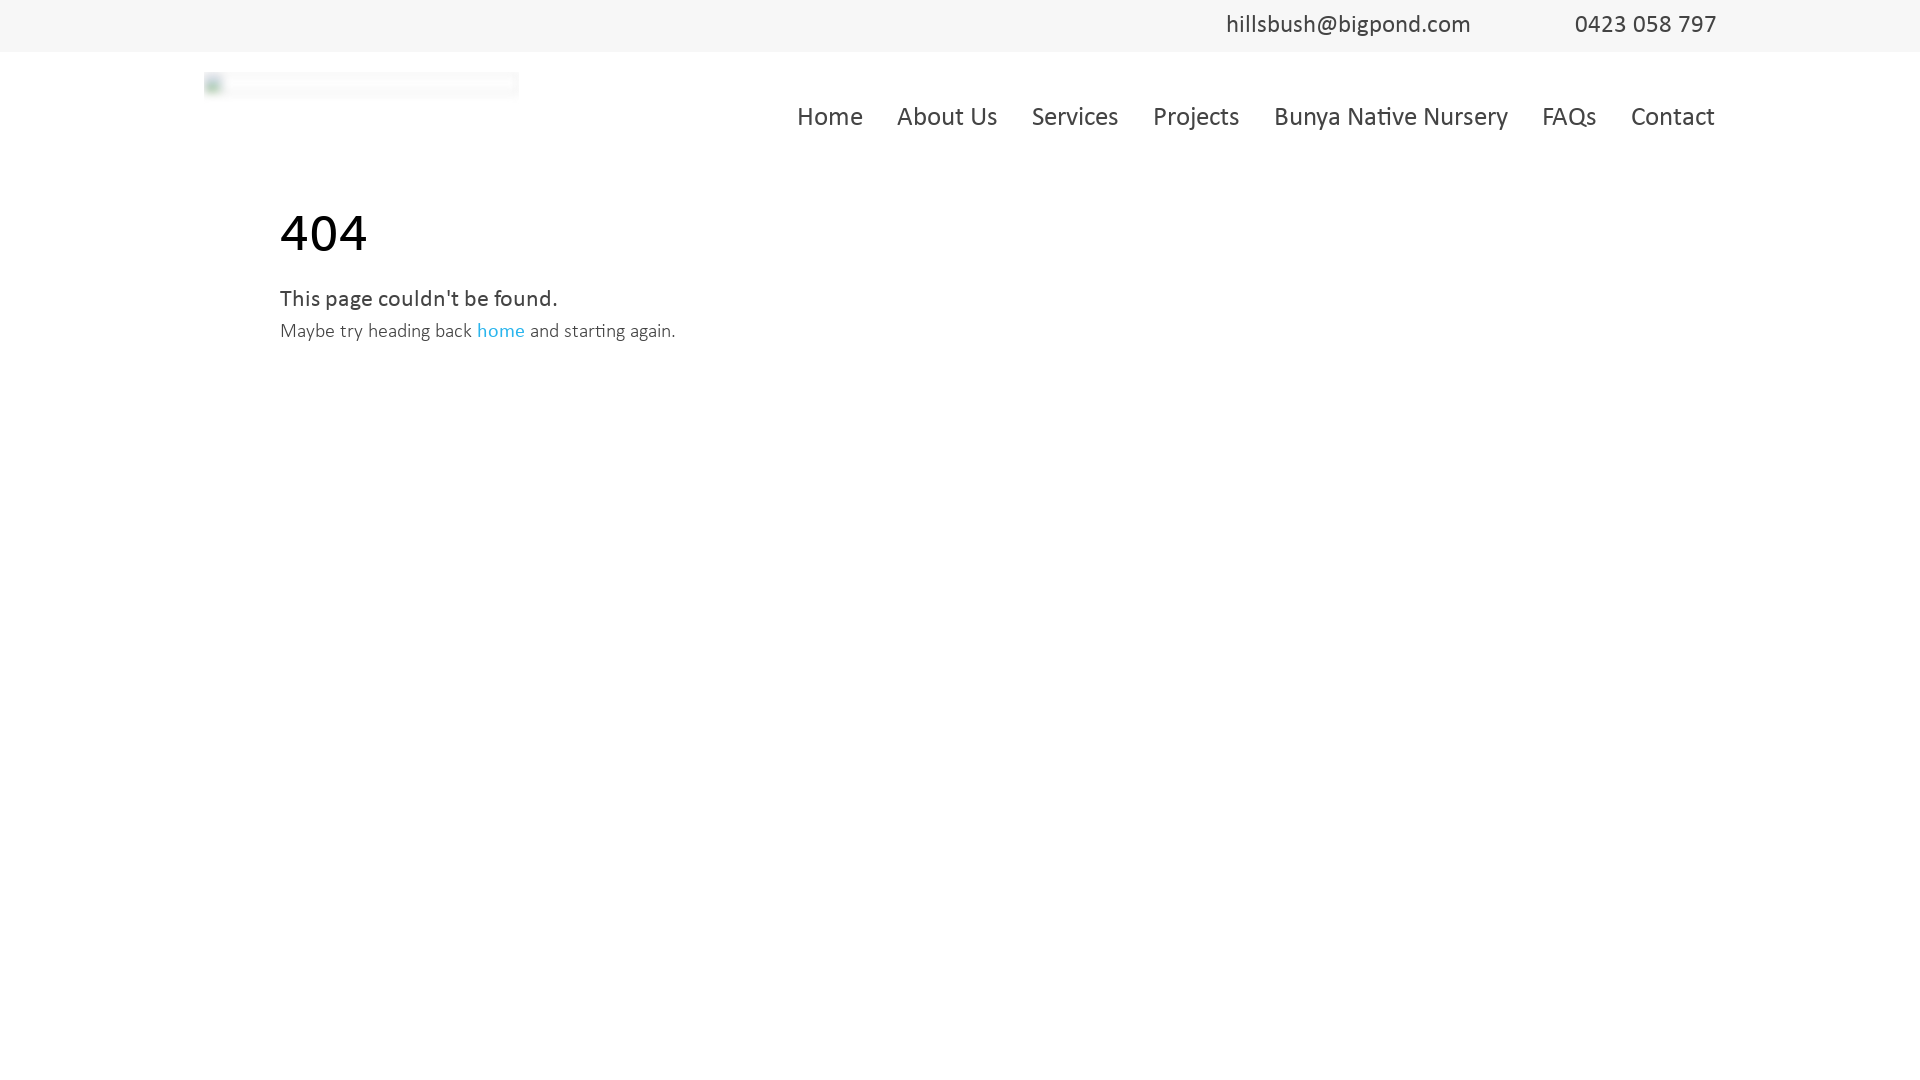  Describe the element at coordinates (946, 119) in the screenshot. I see `About Us` at that location.